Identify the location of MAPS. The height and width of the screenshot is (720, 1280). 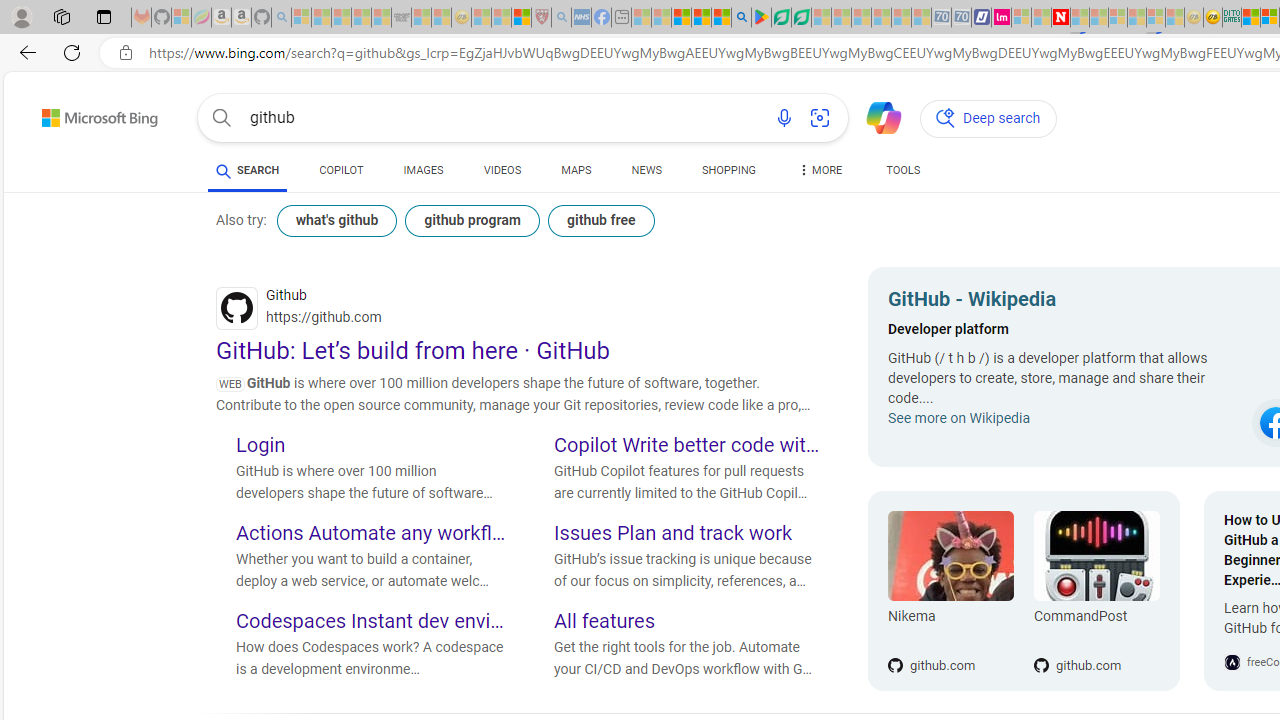
(576, 170).